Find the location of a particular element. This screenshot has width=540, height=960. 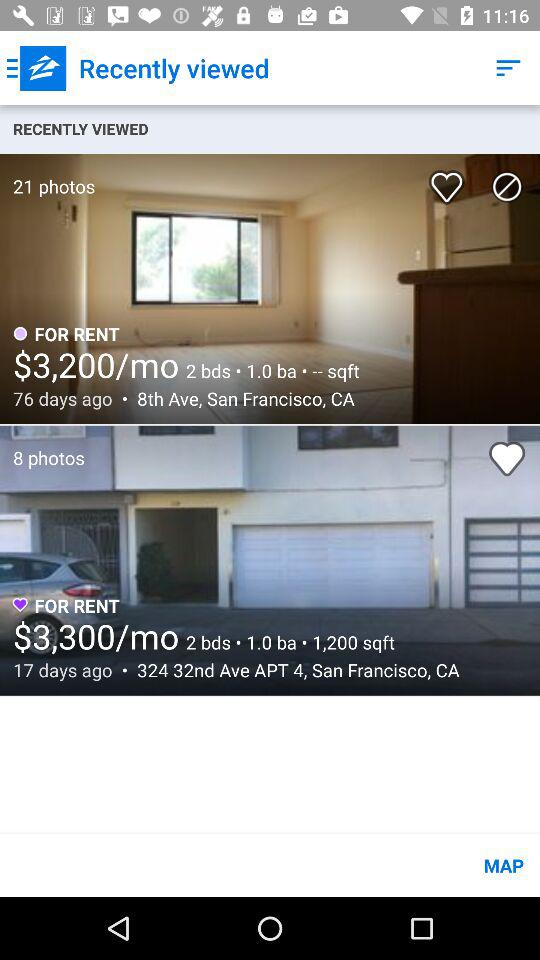

flip until 21 photos is located at coordinates (48, 176).